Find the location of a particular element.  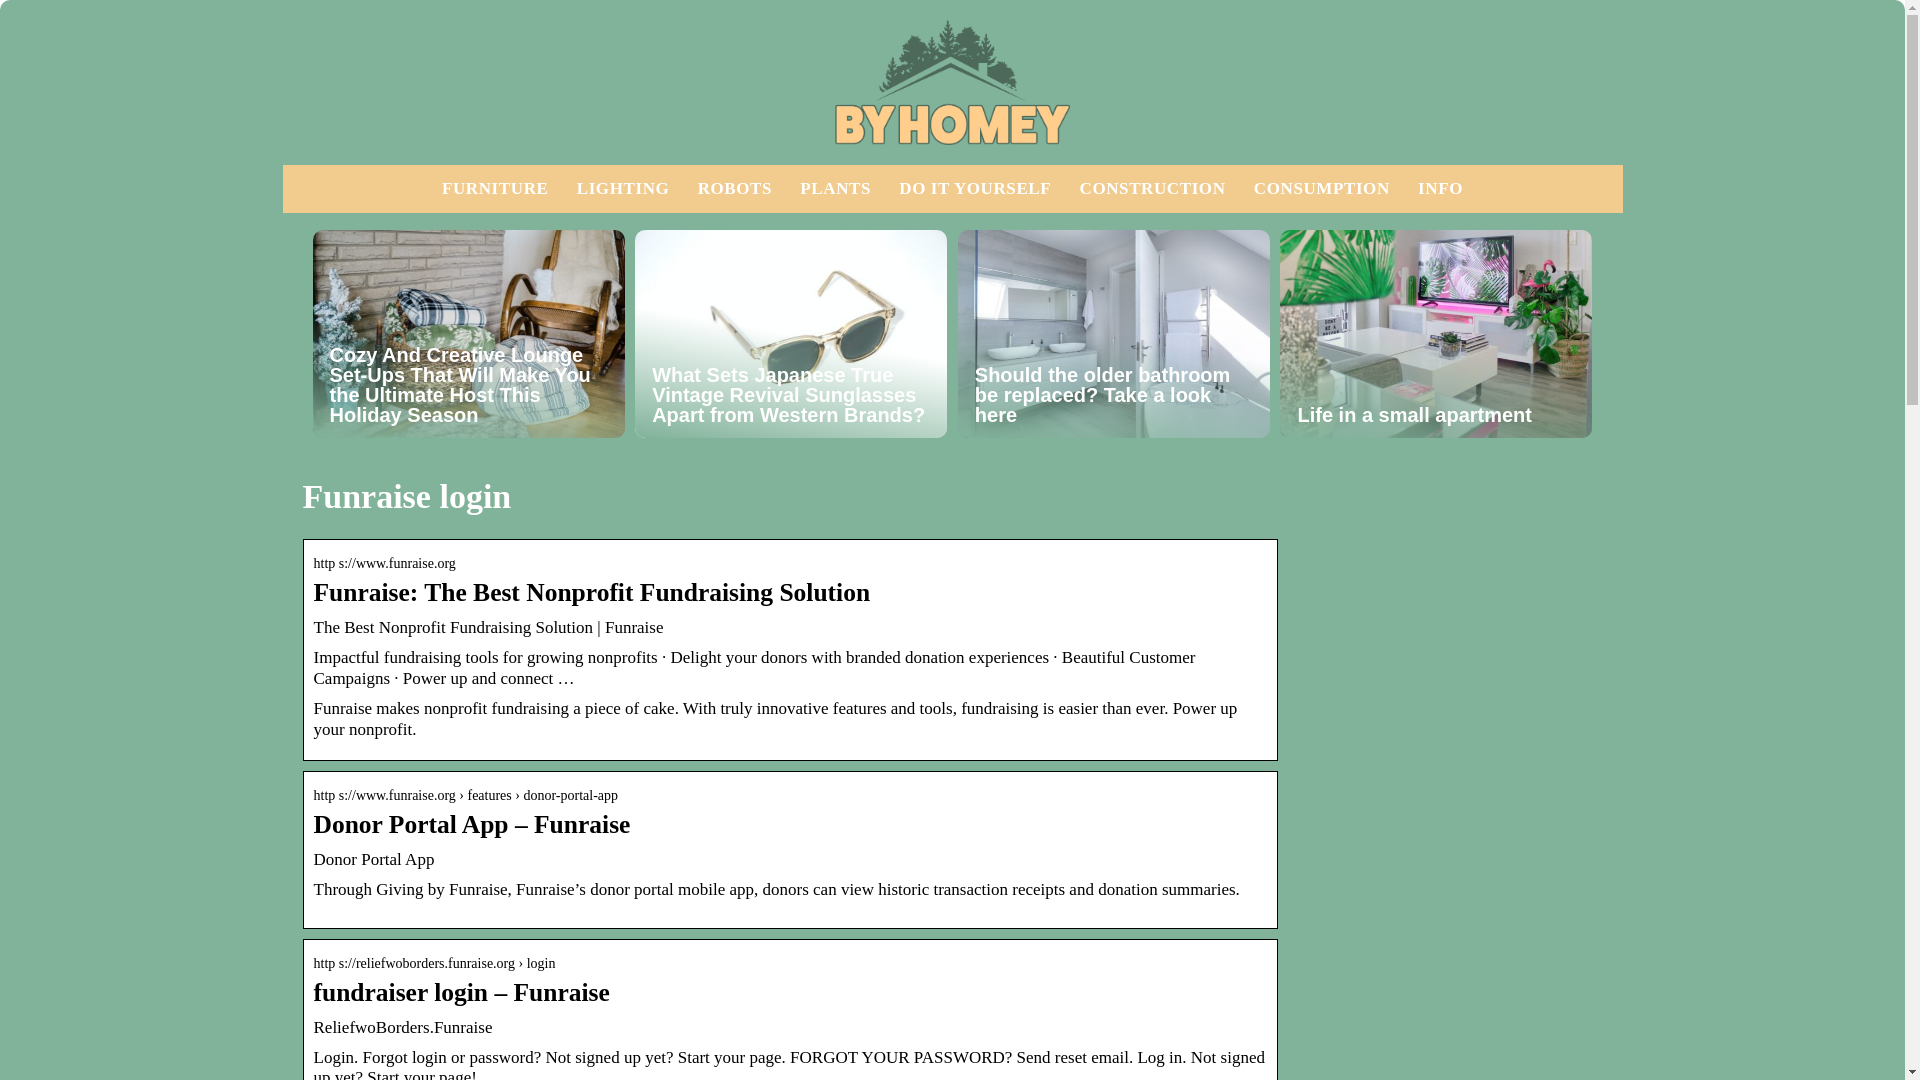

Should the older bathroom be replaced? Take a look here is located at coordinates (1114, 334).